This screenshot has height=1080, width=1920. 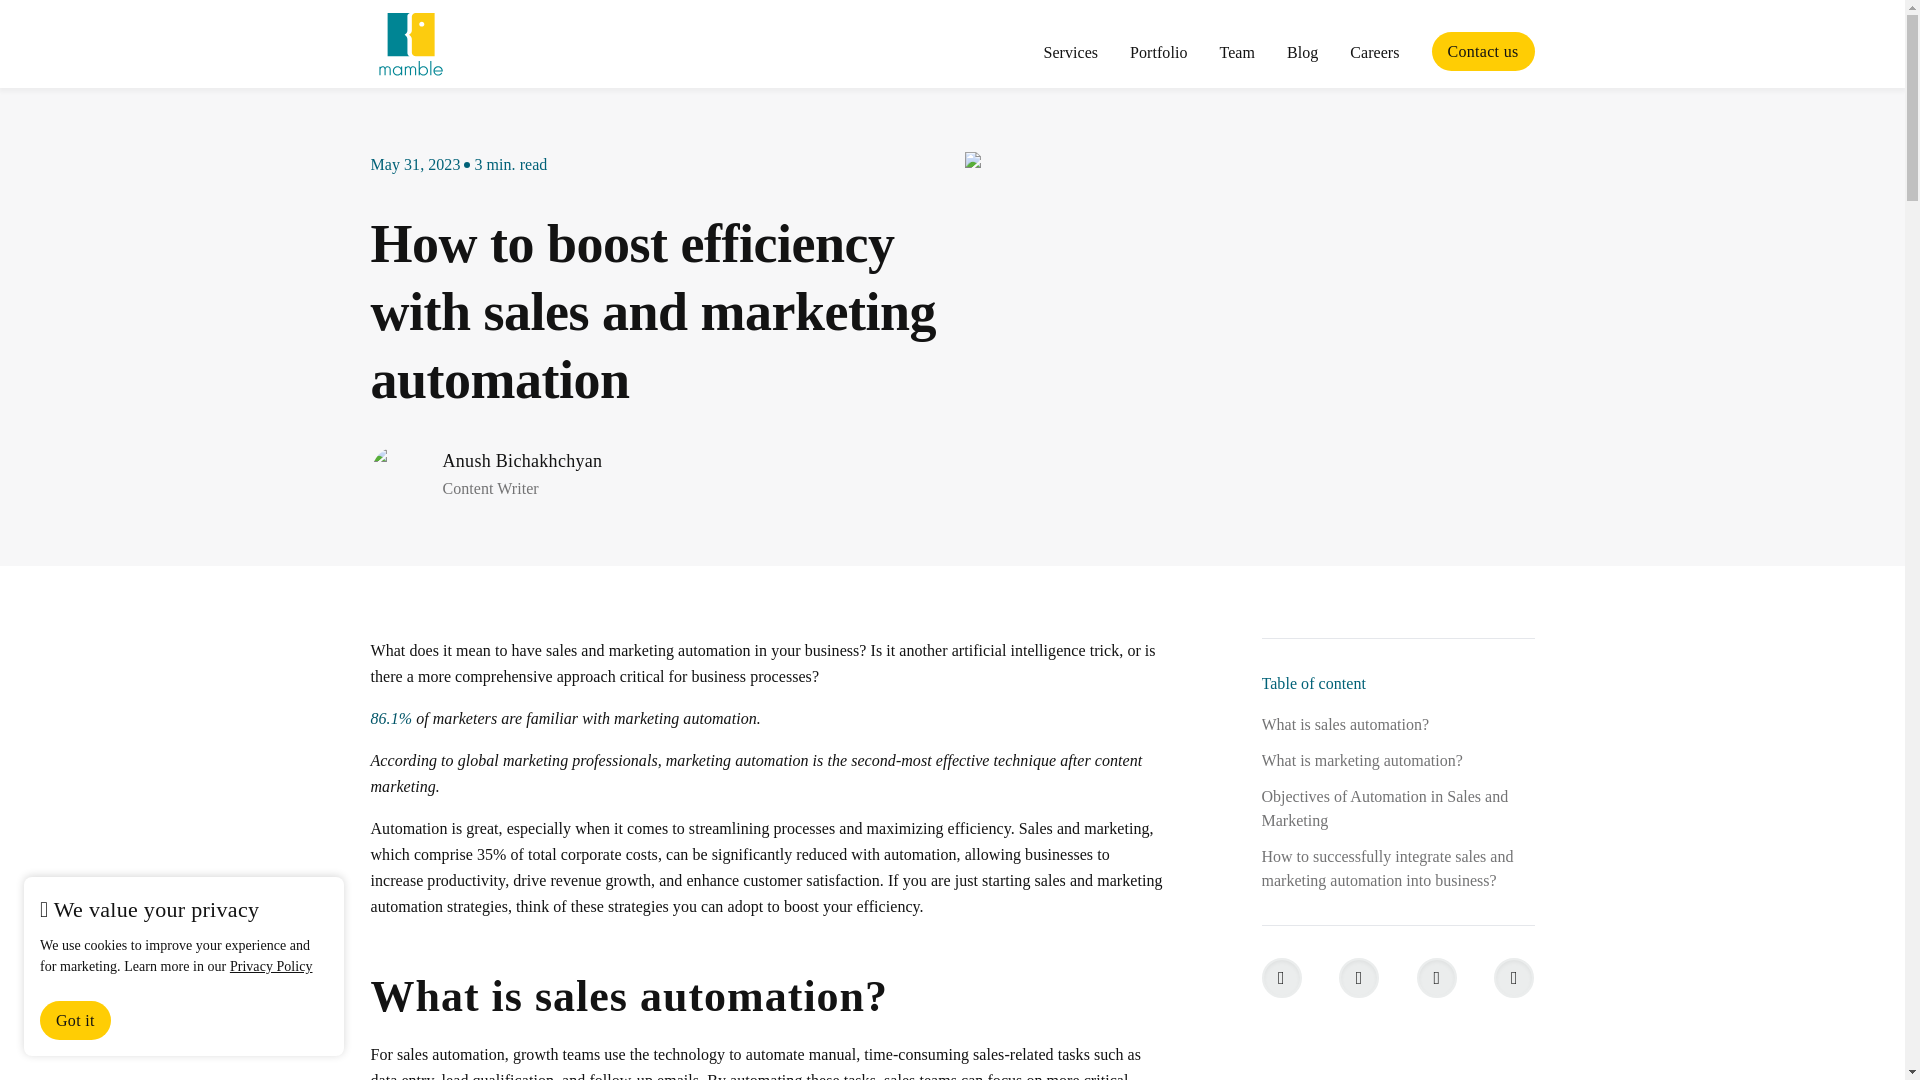 What do you see at coordinates (1483, 52) in the screenshot?
I see `Contact us` at bounding box center [1483, 52].